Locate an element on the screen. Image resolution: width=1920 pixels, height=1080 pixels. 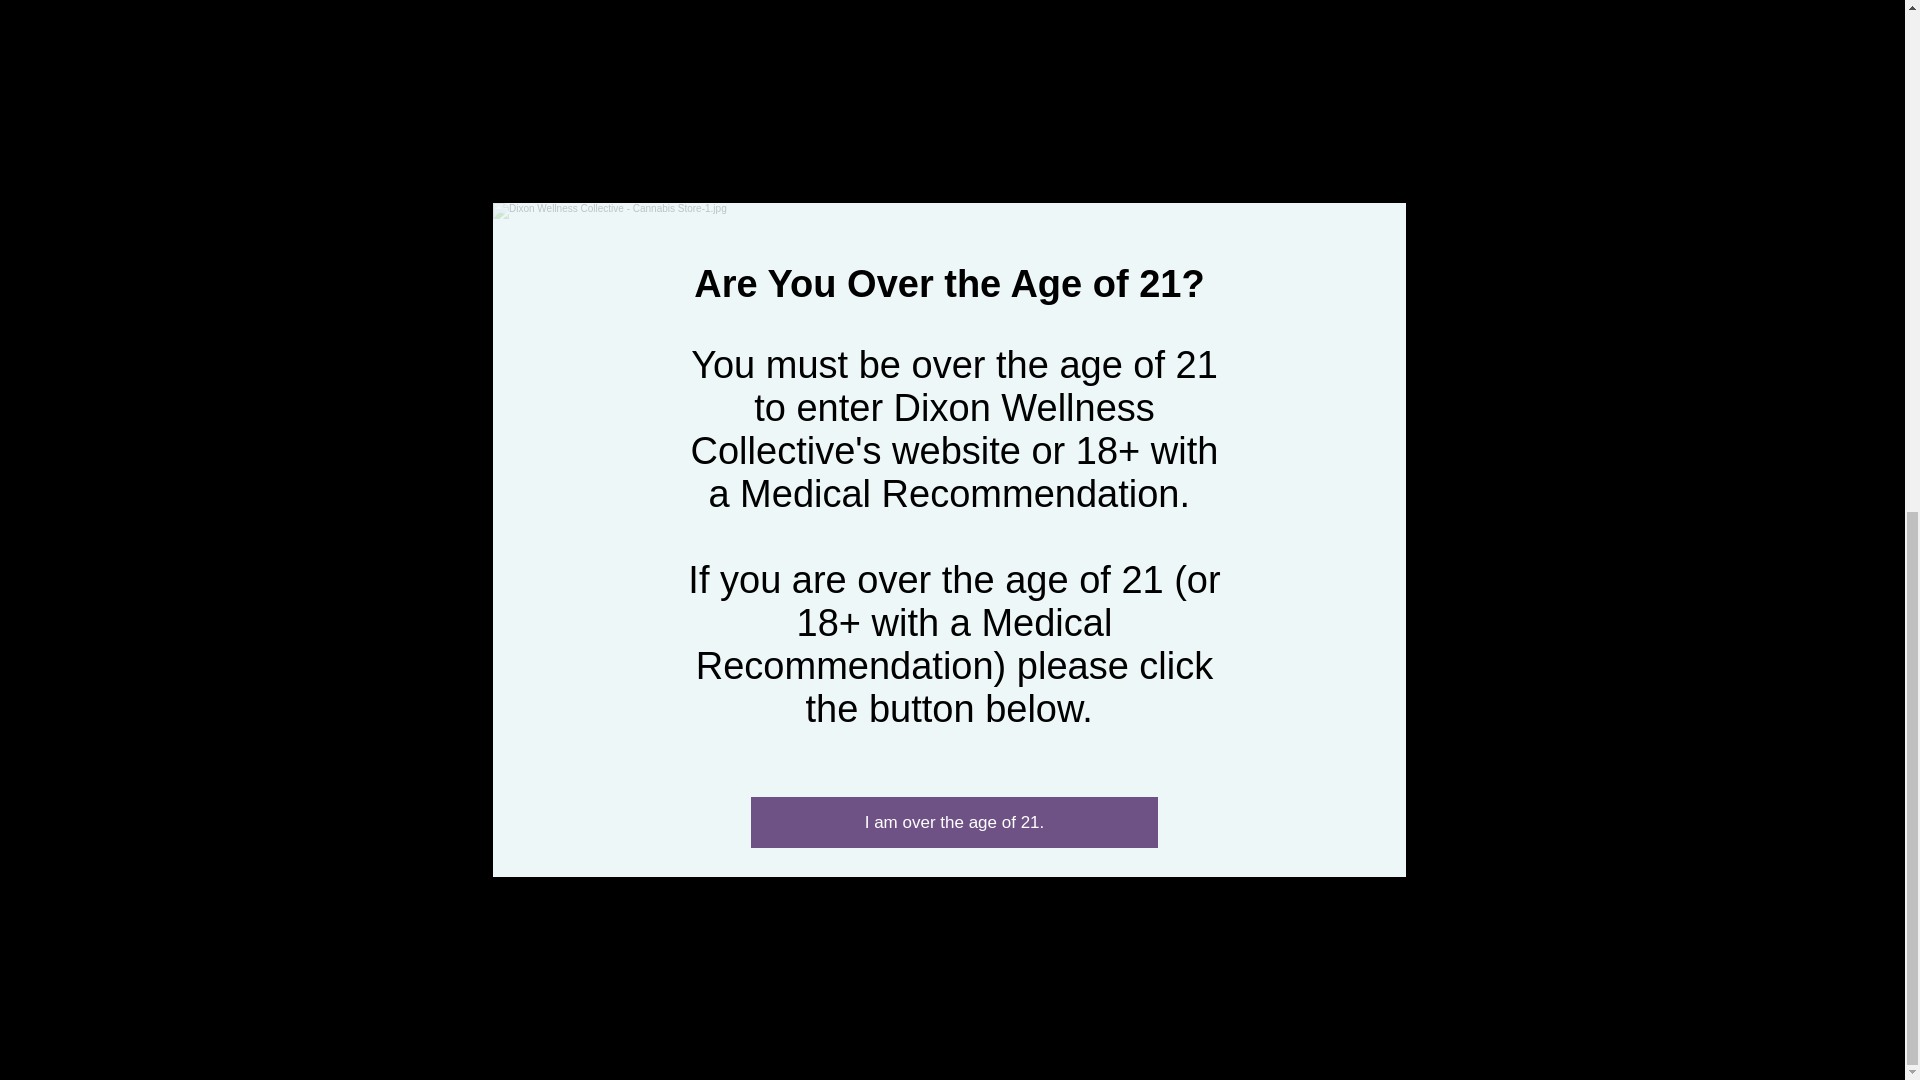
Post not marked as liked is located at coordinates (736, 760).